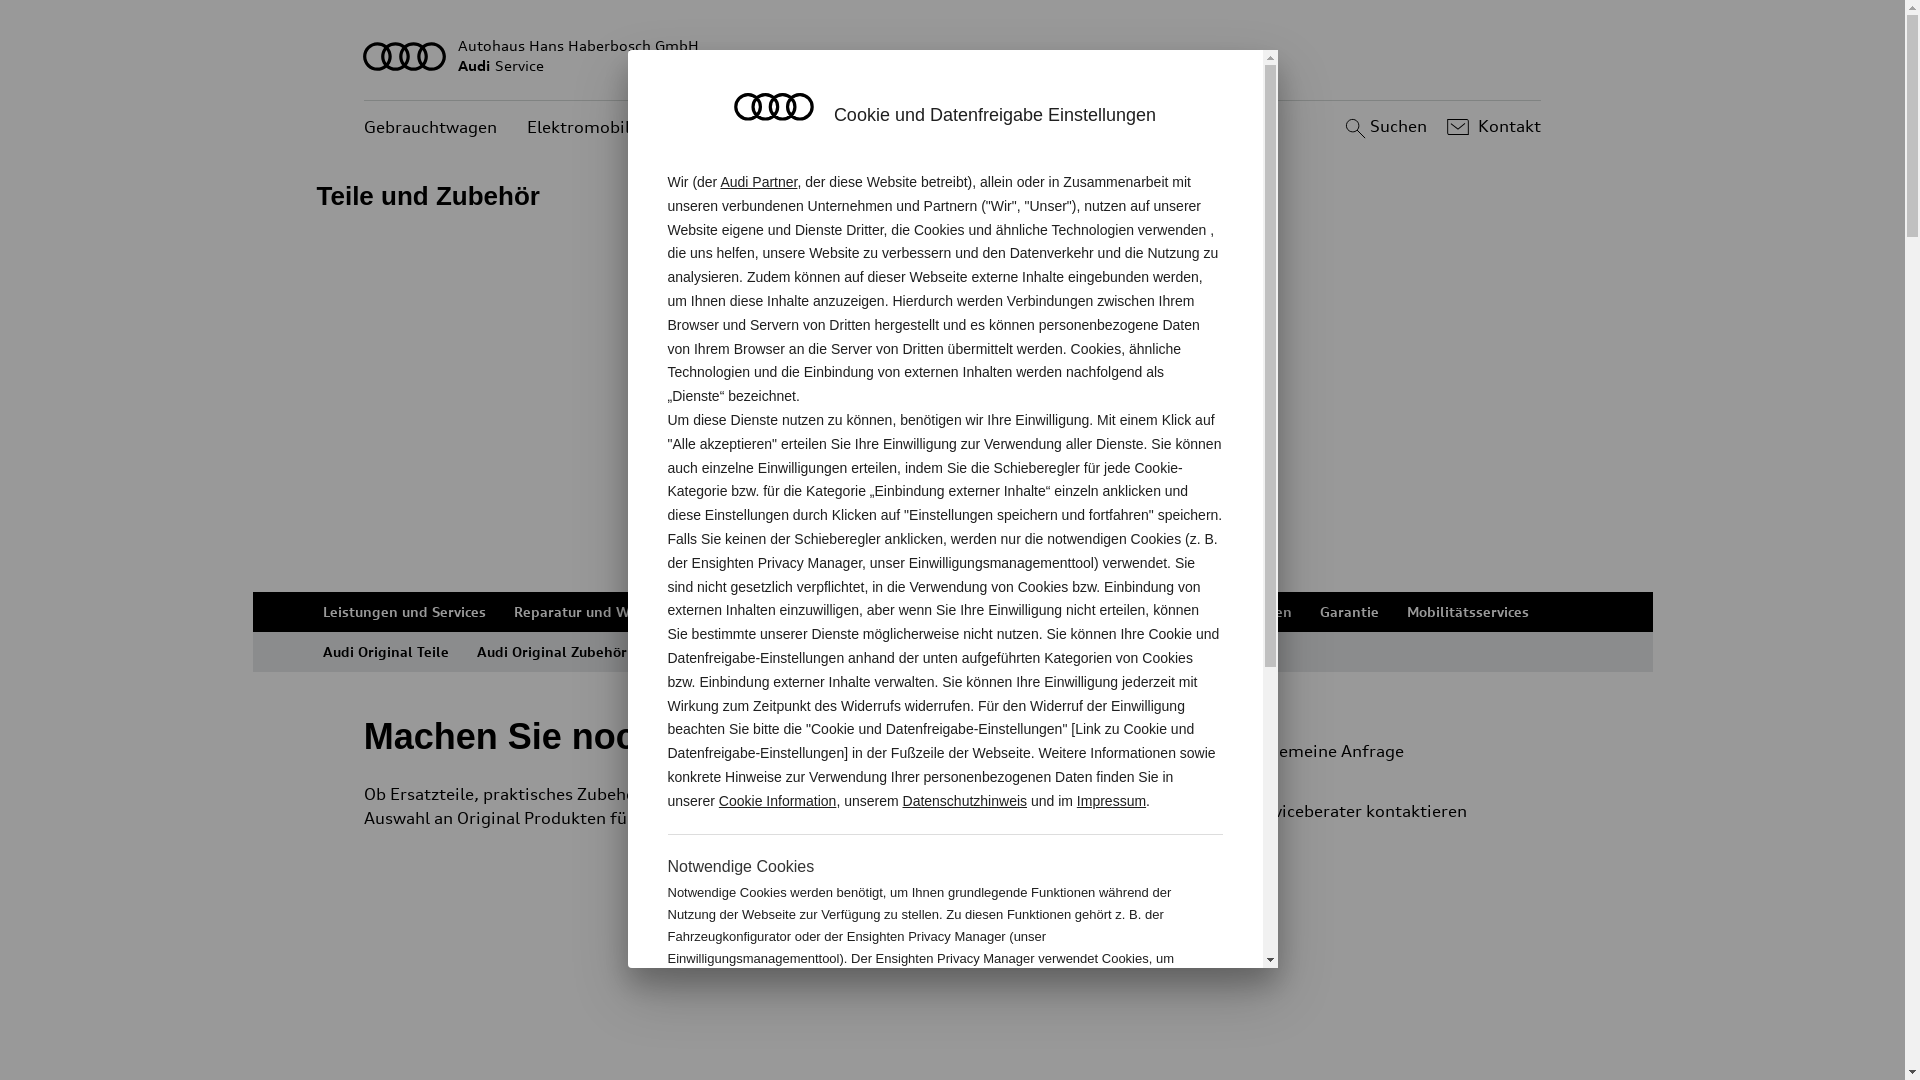  What do you see at coordinates (595, 612) in the screenshot?
I see `Reparatur und Wartung` at bounding box center [595, 612].